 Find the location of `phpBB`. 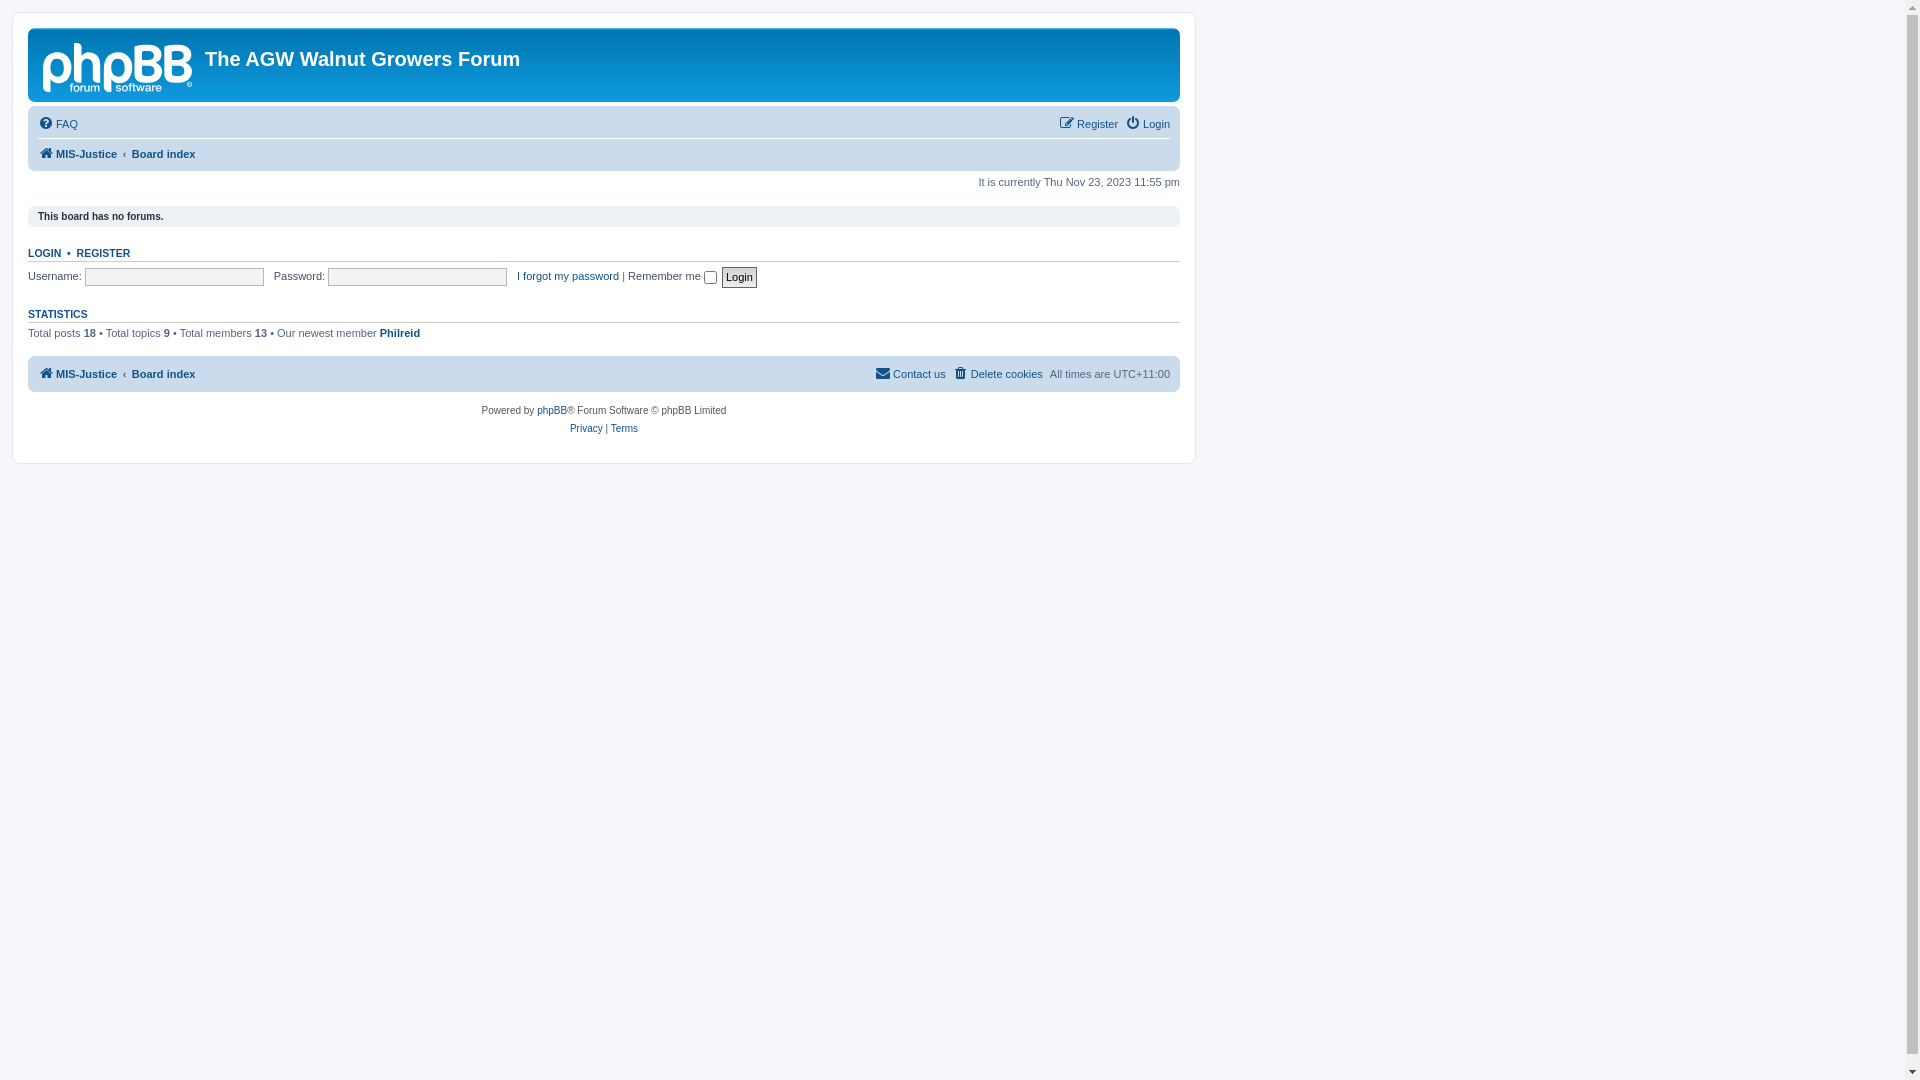

phpBB is located at coordinates (552, 411).